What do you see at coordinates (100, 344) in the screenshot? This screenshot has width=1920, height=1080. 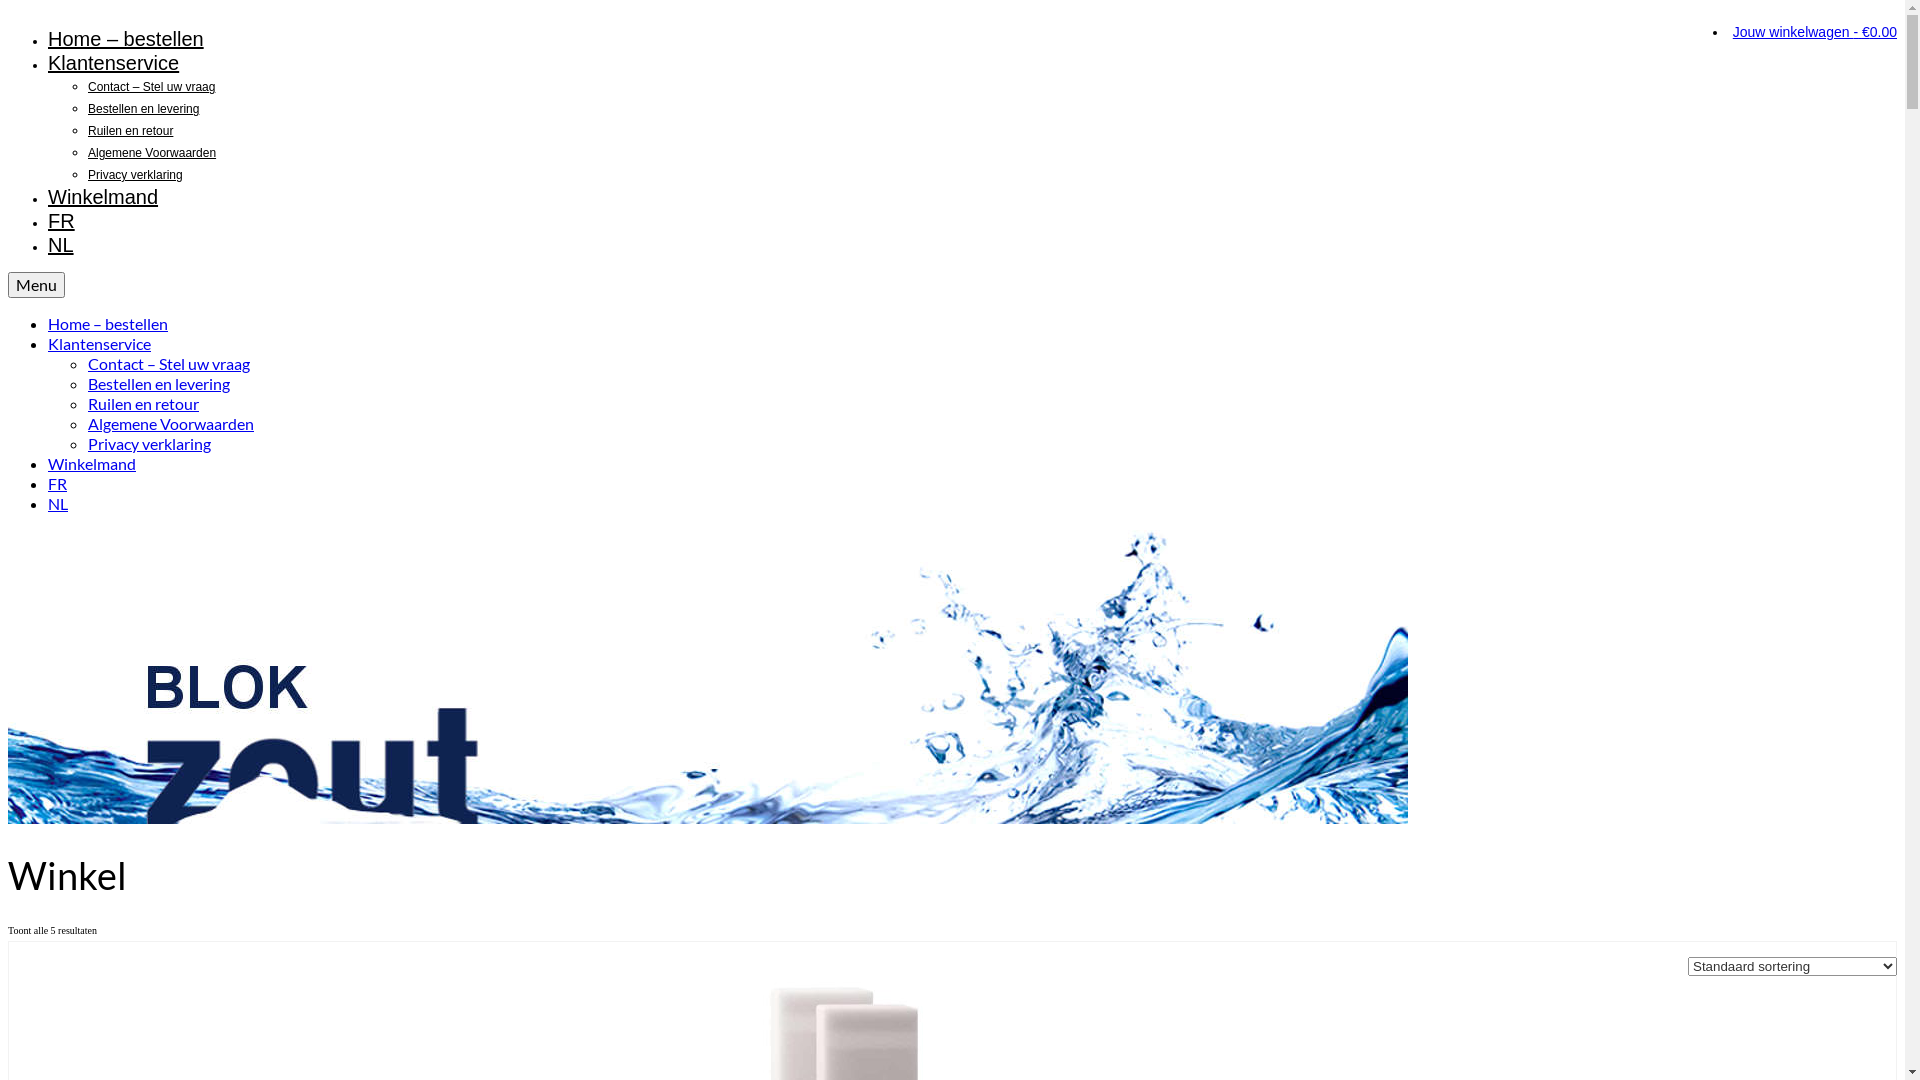 I see `Klantenservice` at bounding box center [100, 344].